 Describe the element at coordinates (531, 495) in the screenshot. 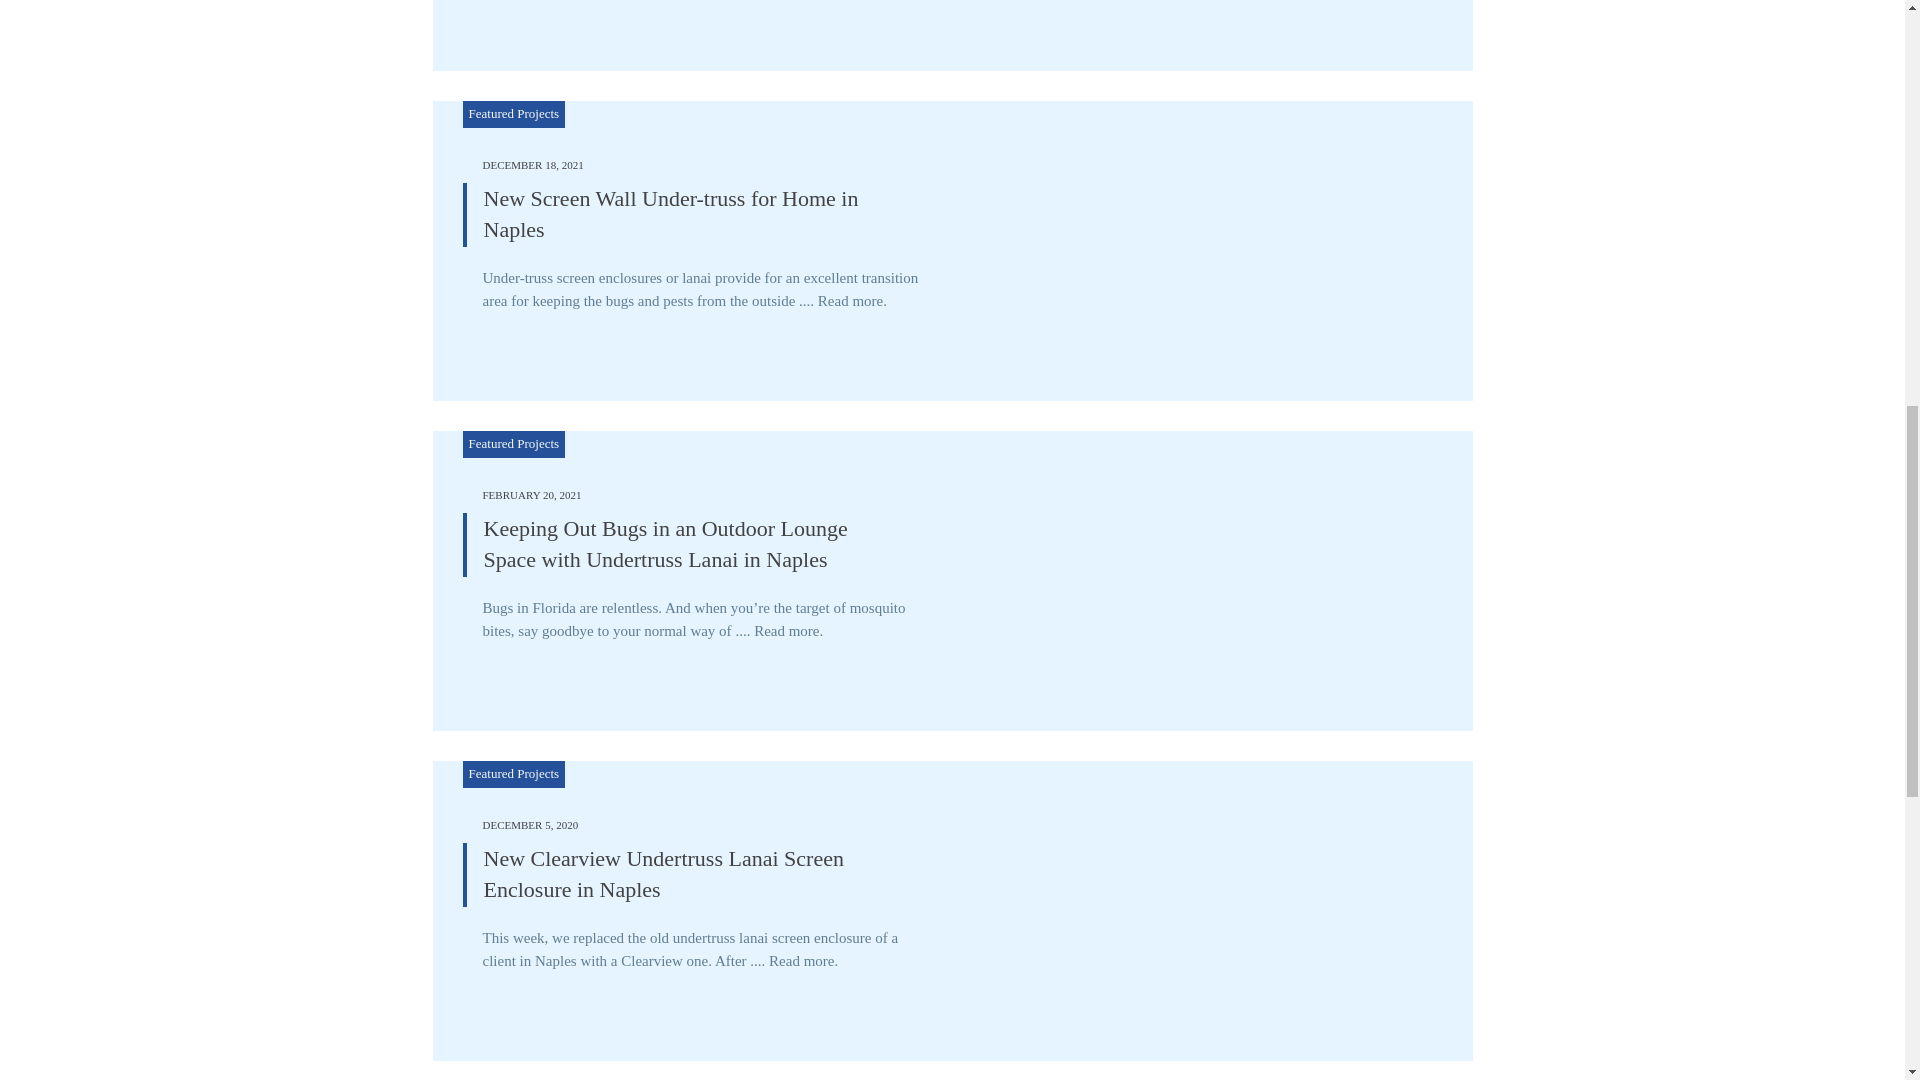

I see `February 20, 2021 ` at that location.